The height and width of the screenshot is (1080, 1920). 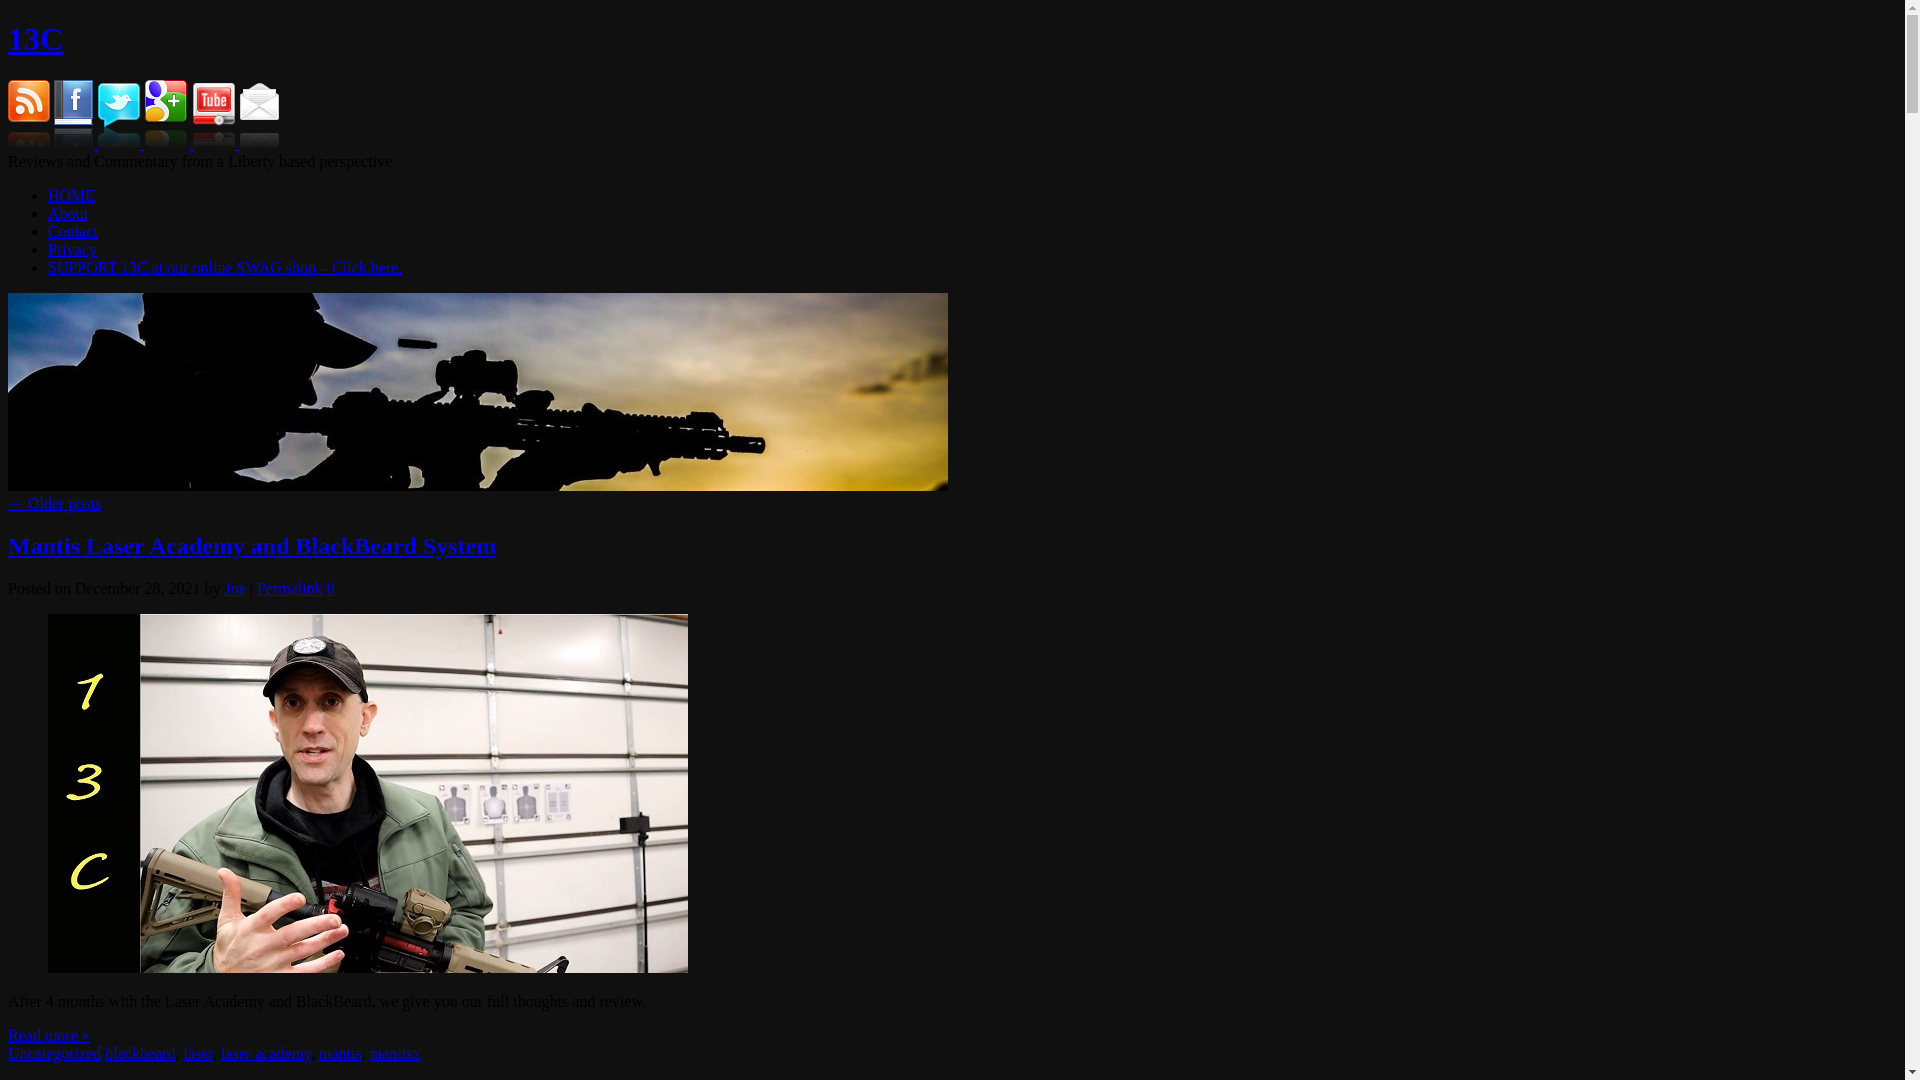 I want to click on Facebook, so click(x=76, y=144).